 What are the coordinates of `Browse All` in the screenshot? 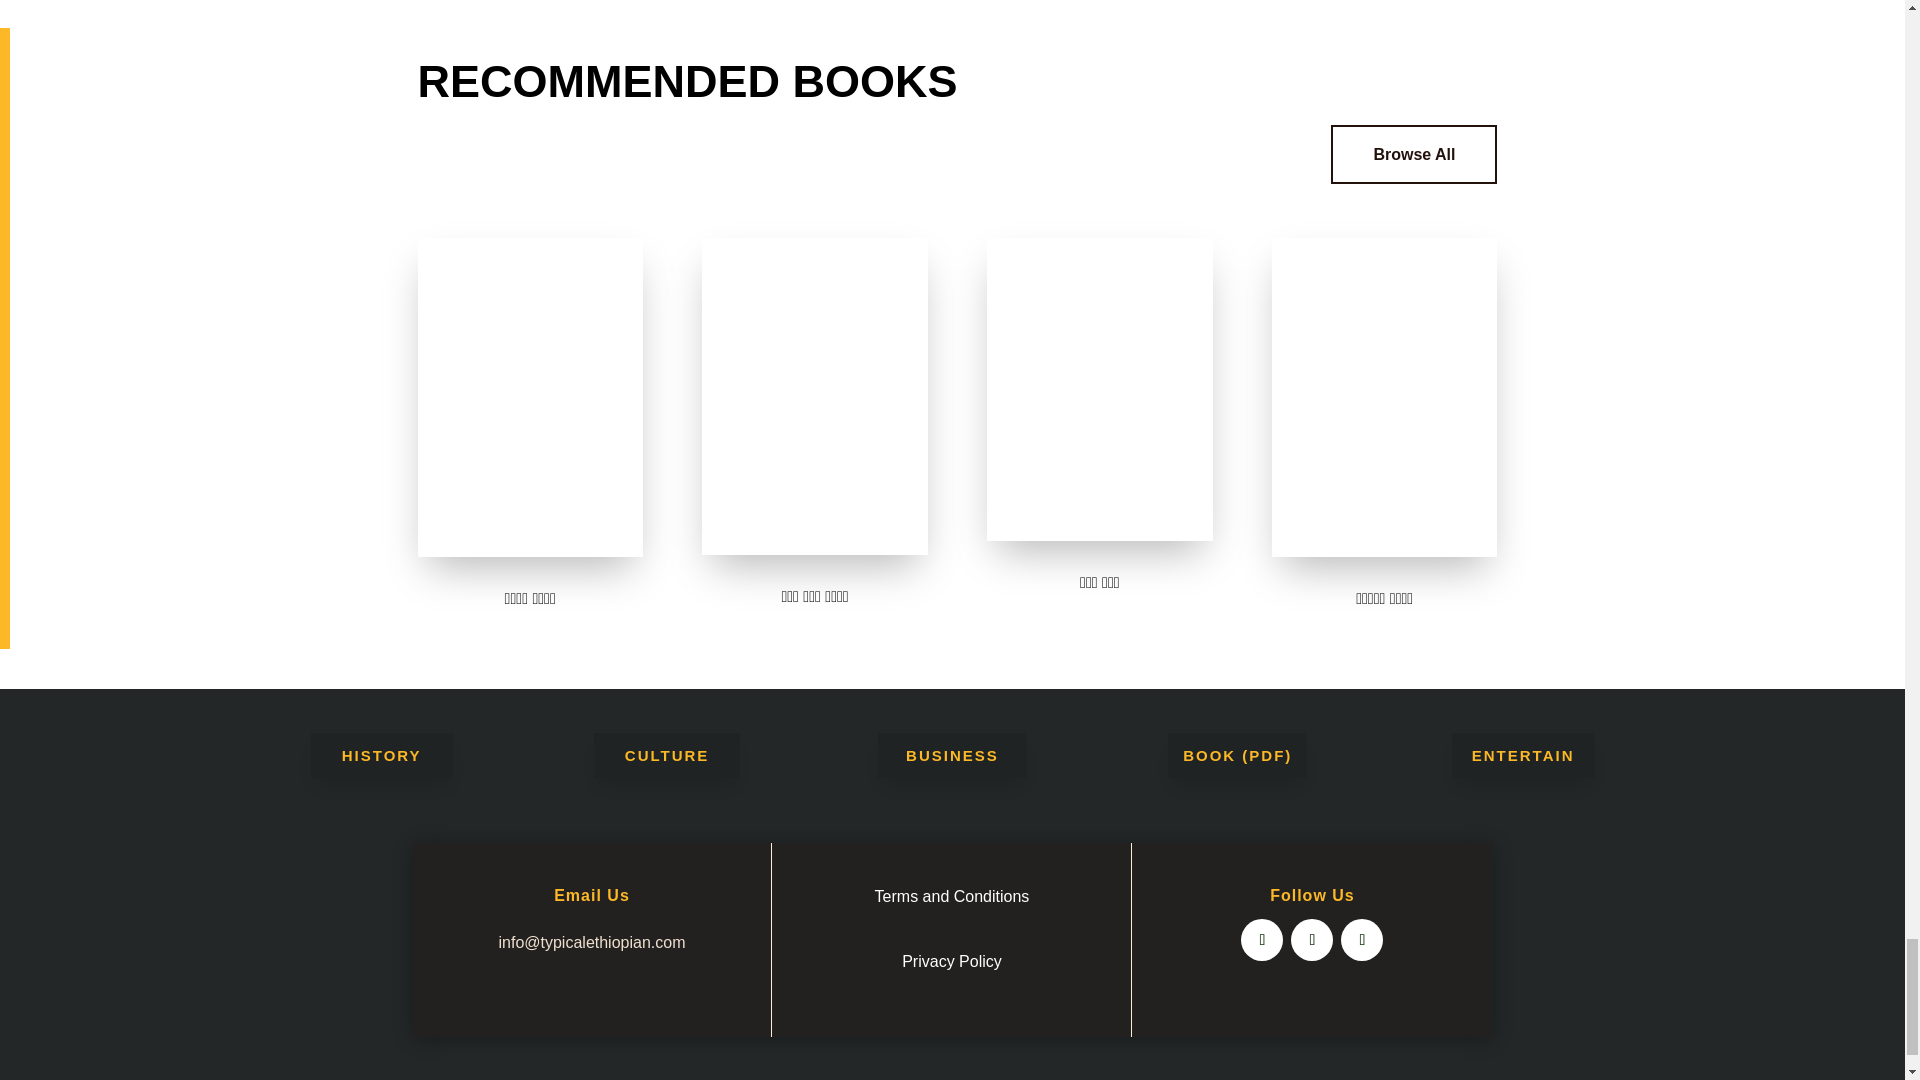 It's located at (1414, 154).